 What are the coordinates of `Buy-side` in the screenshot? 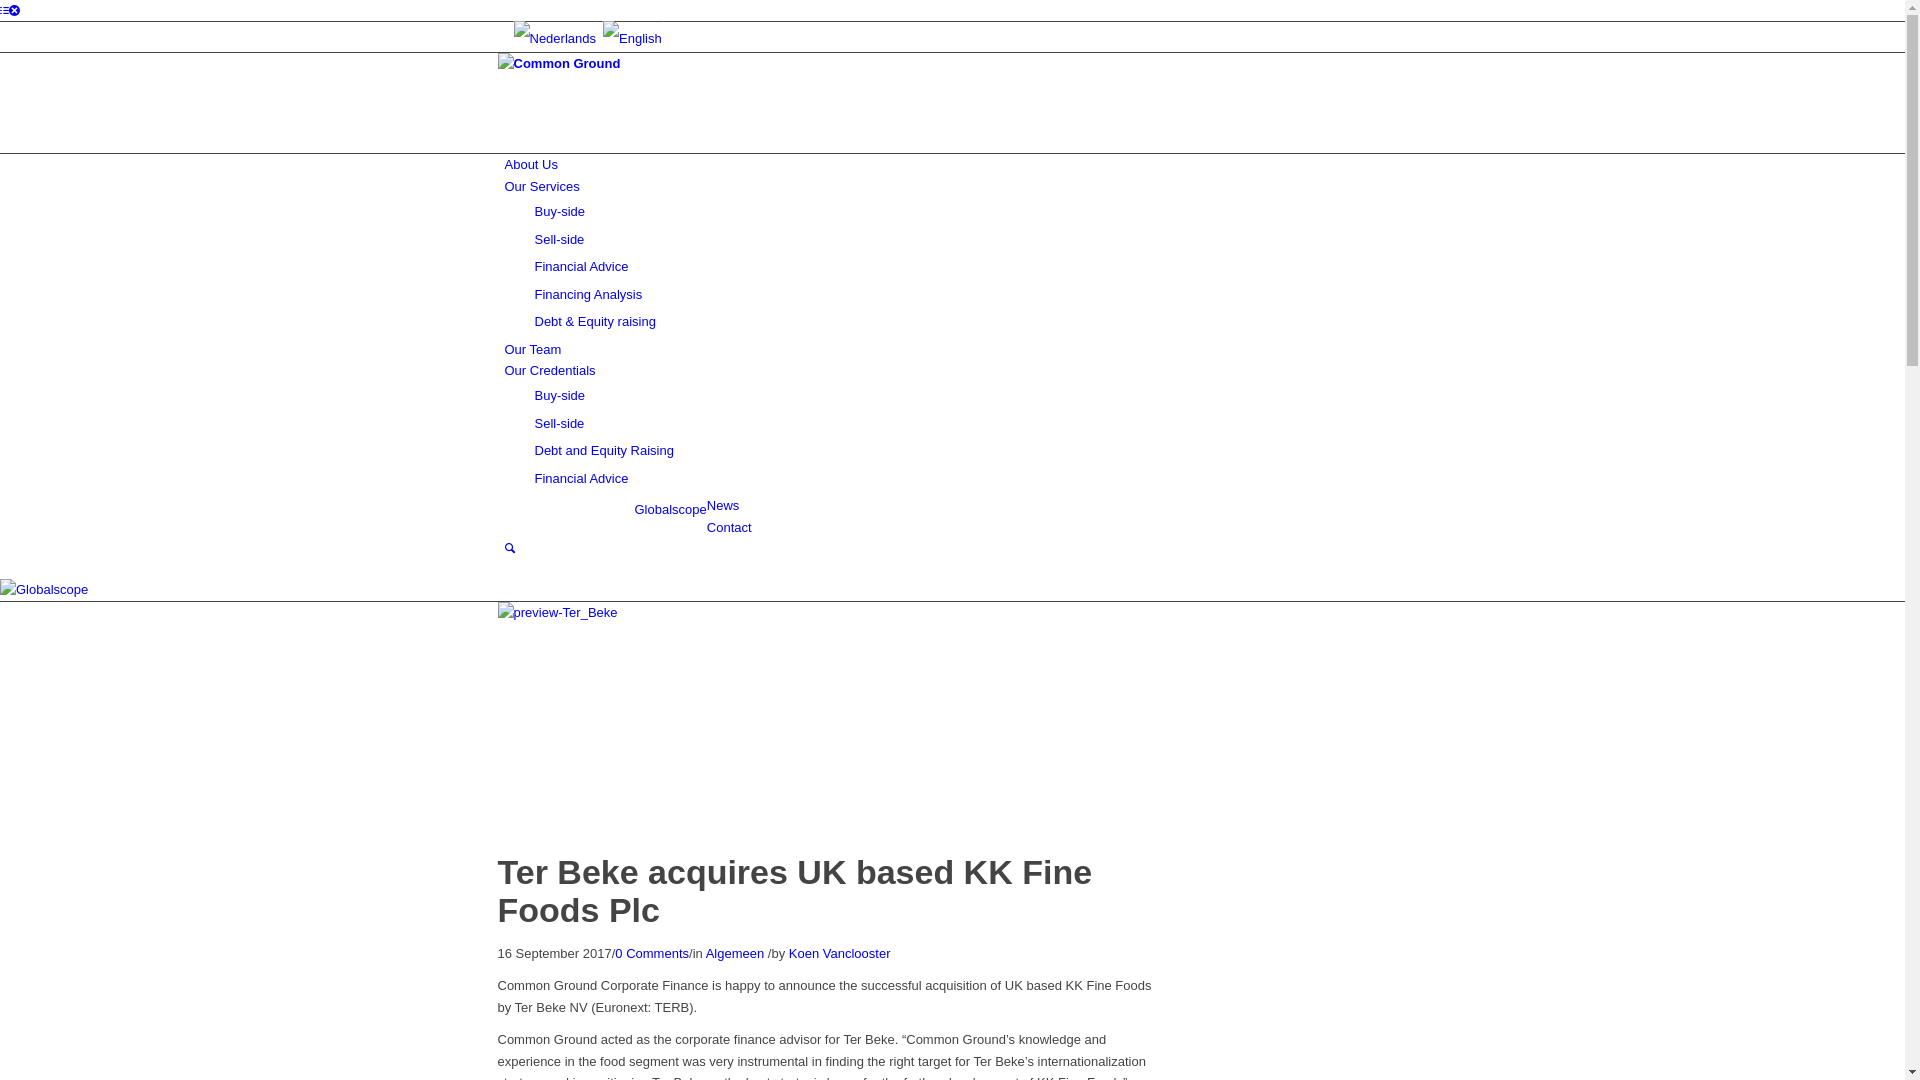 It's located at (560, 212).